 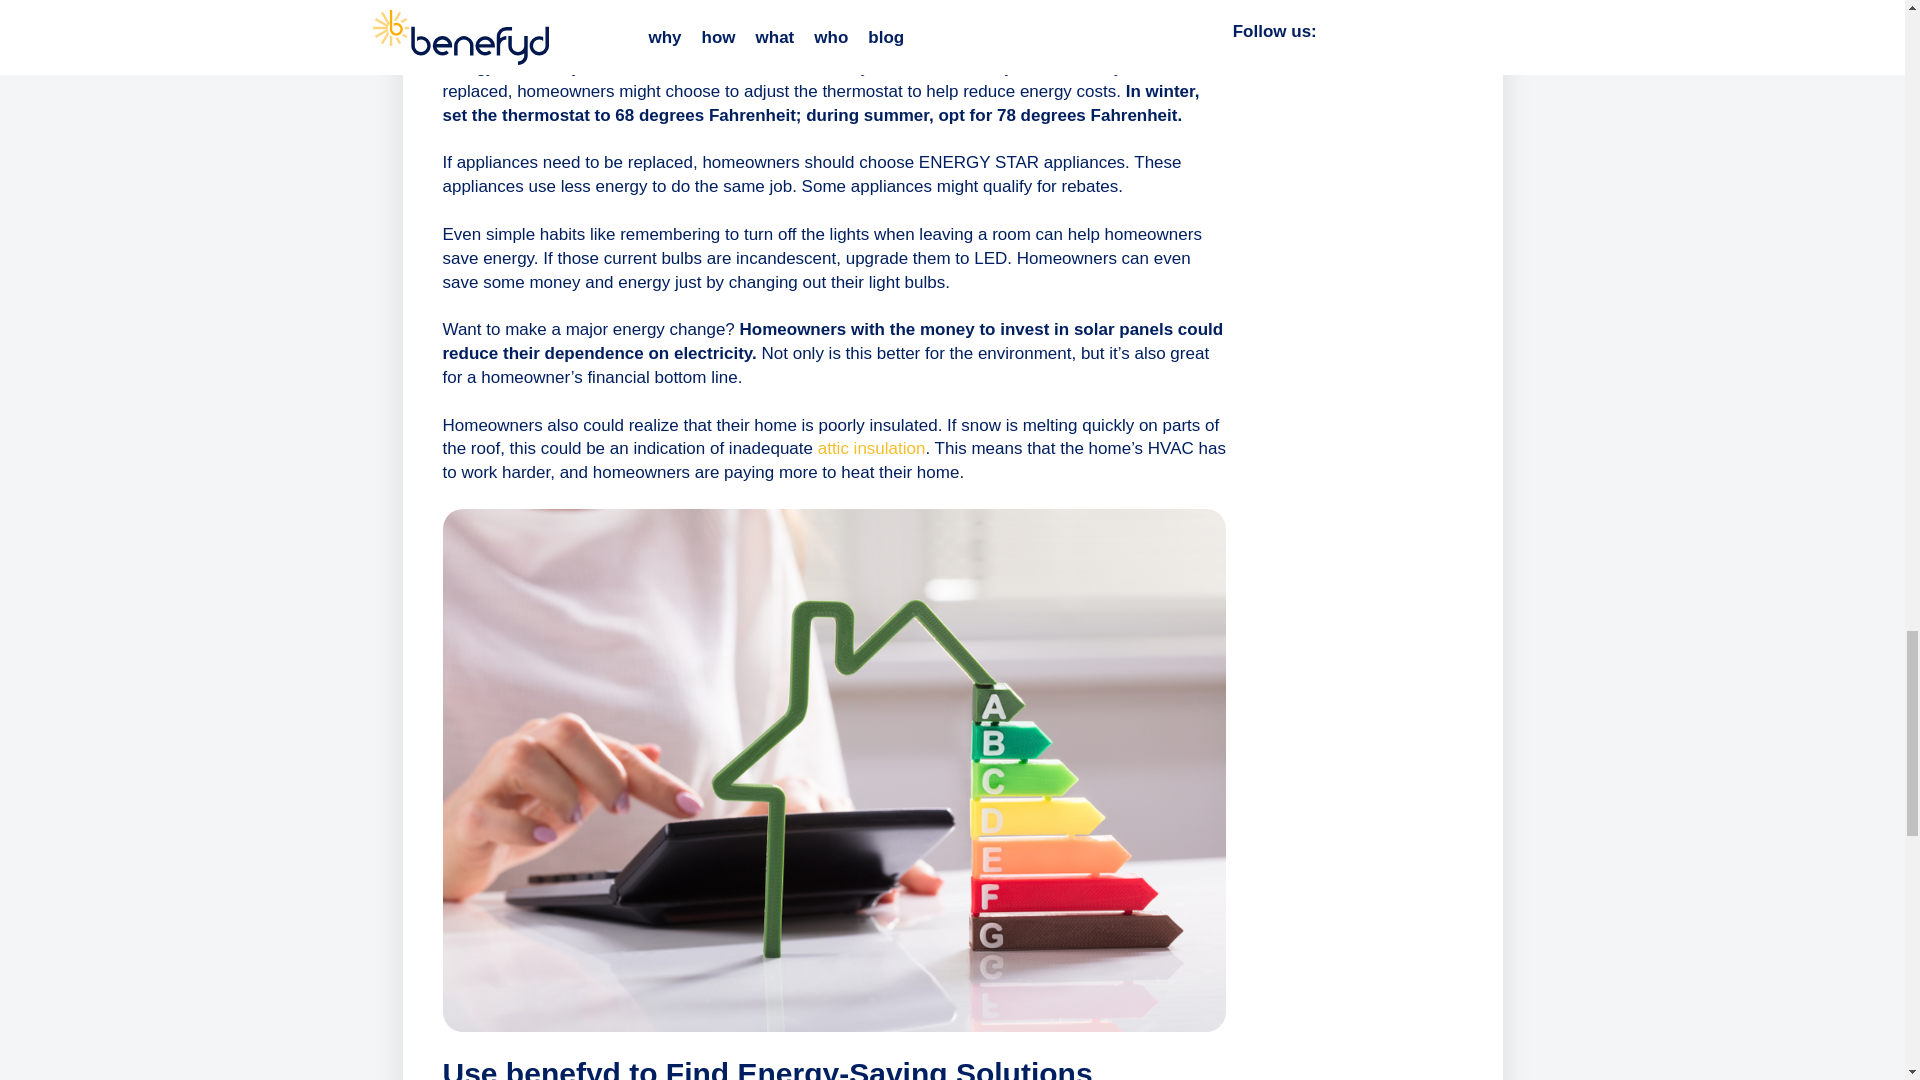 I want to click on attic insulation, so click(x=871, y=448).